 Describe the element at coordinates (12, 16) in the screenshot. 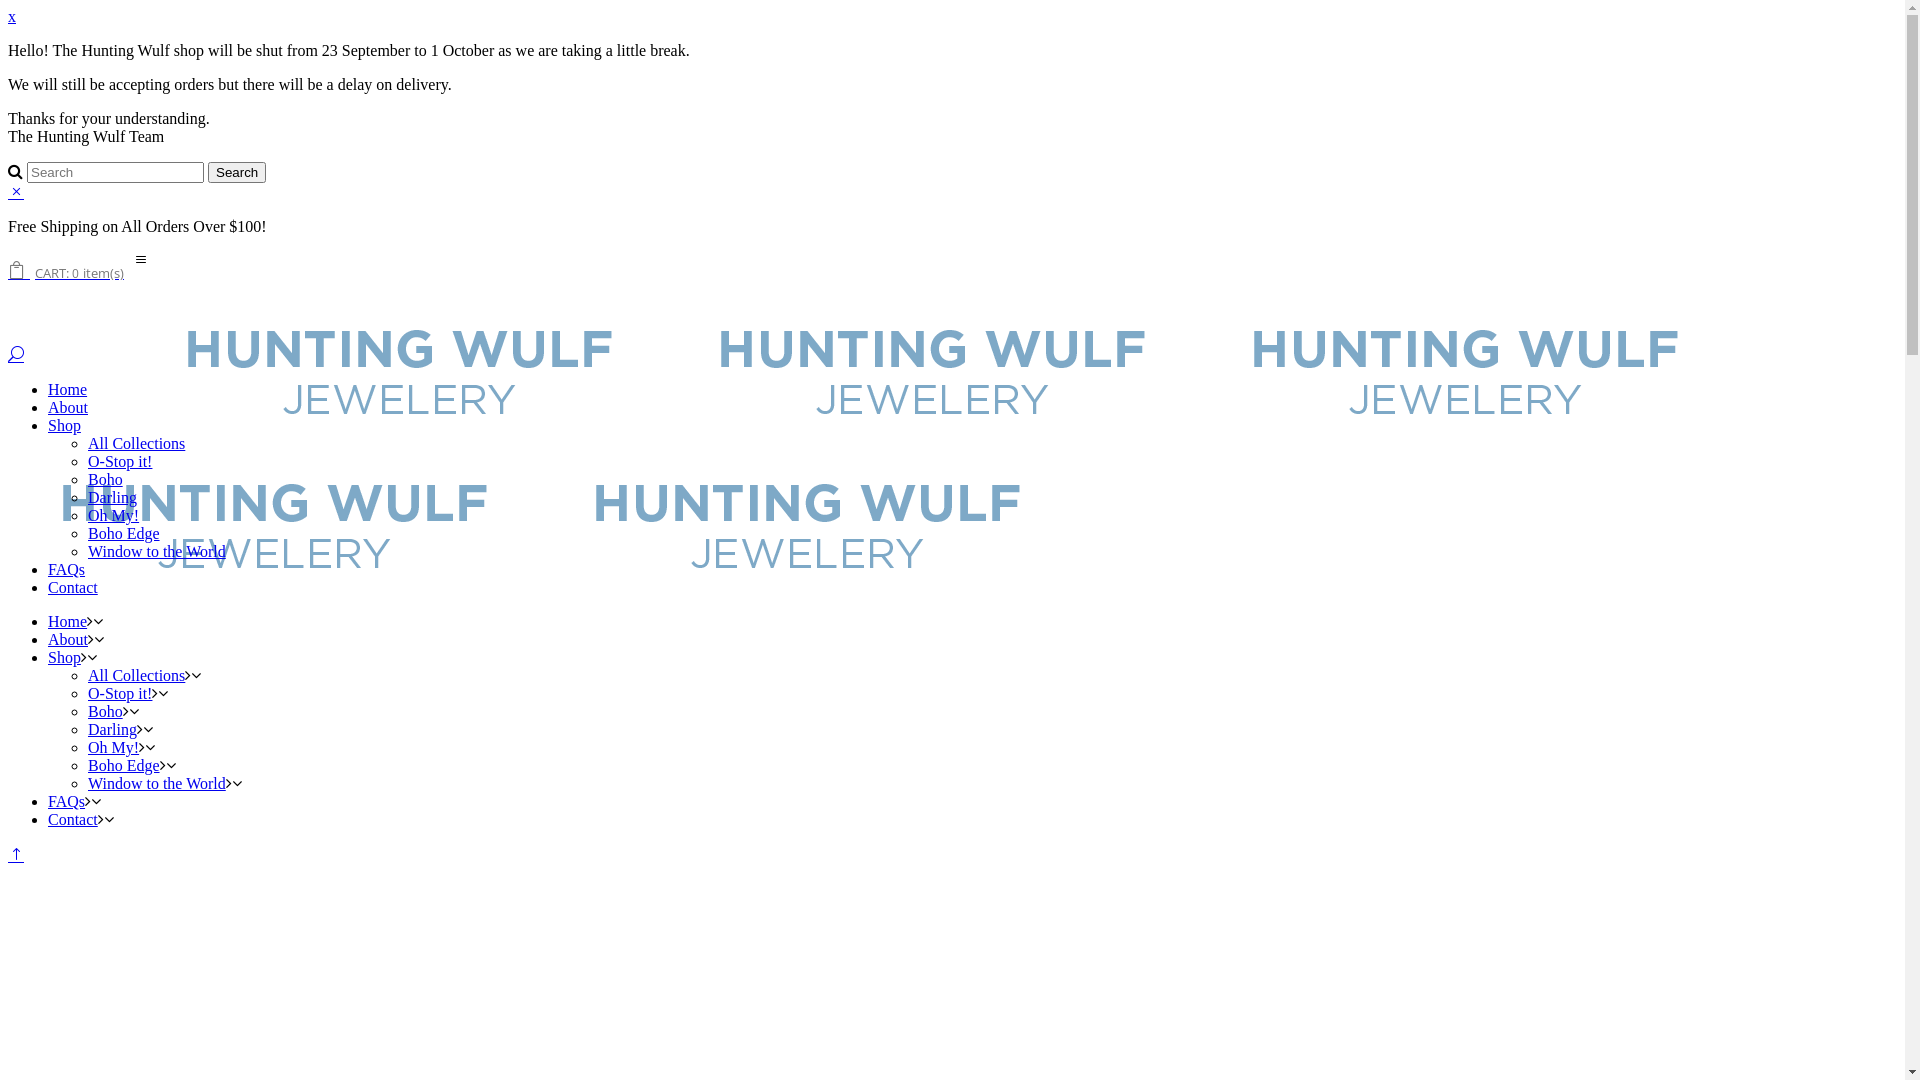

I see `x` at that location.